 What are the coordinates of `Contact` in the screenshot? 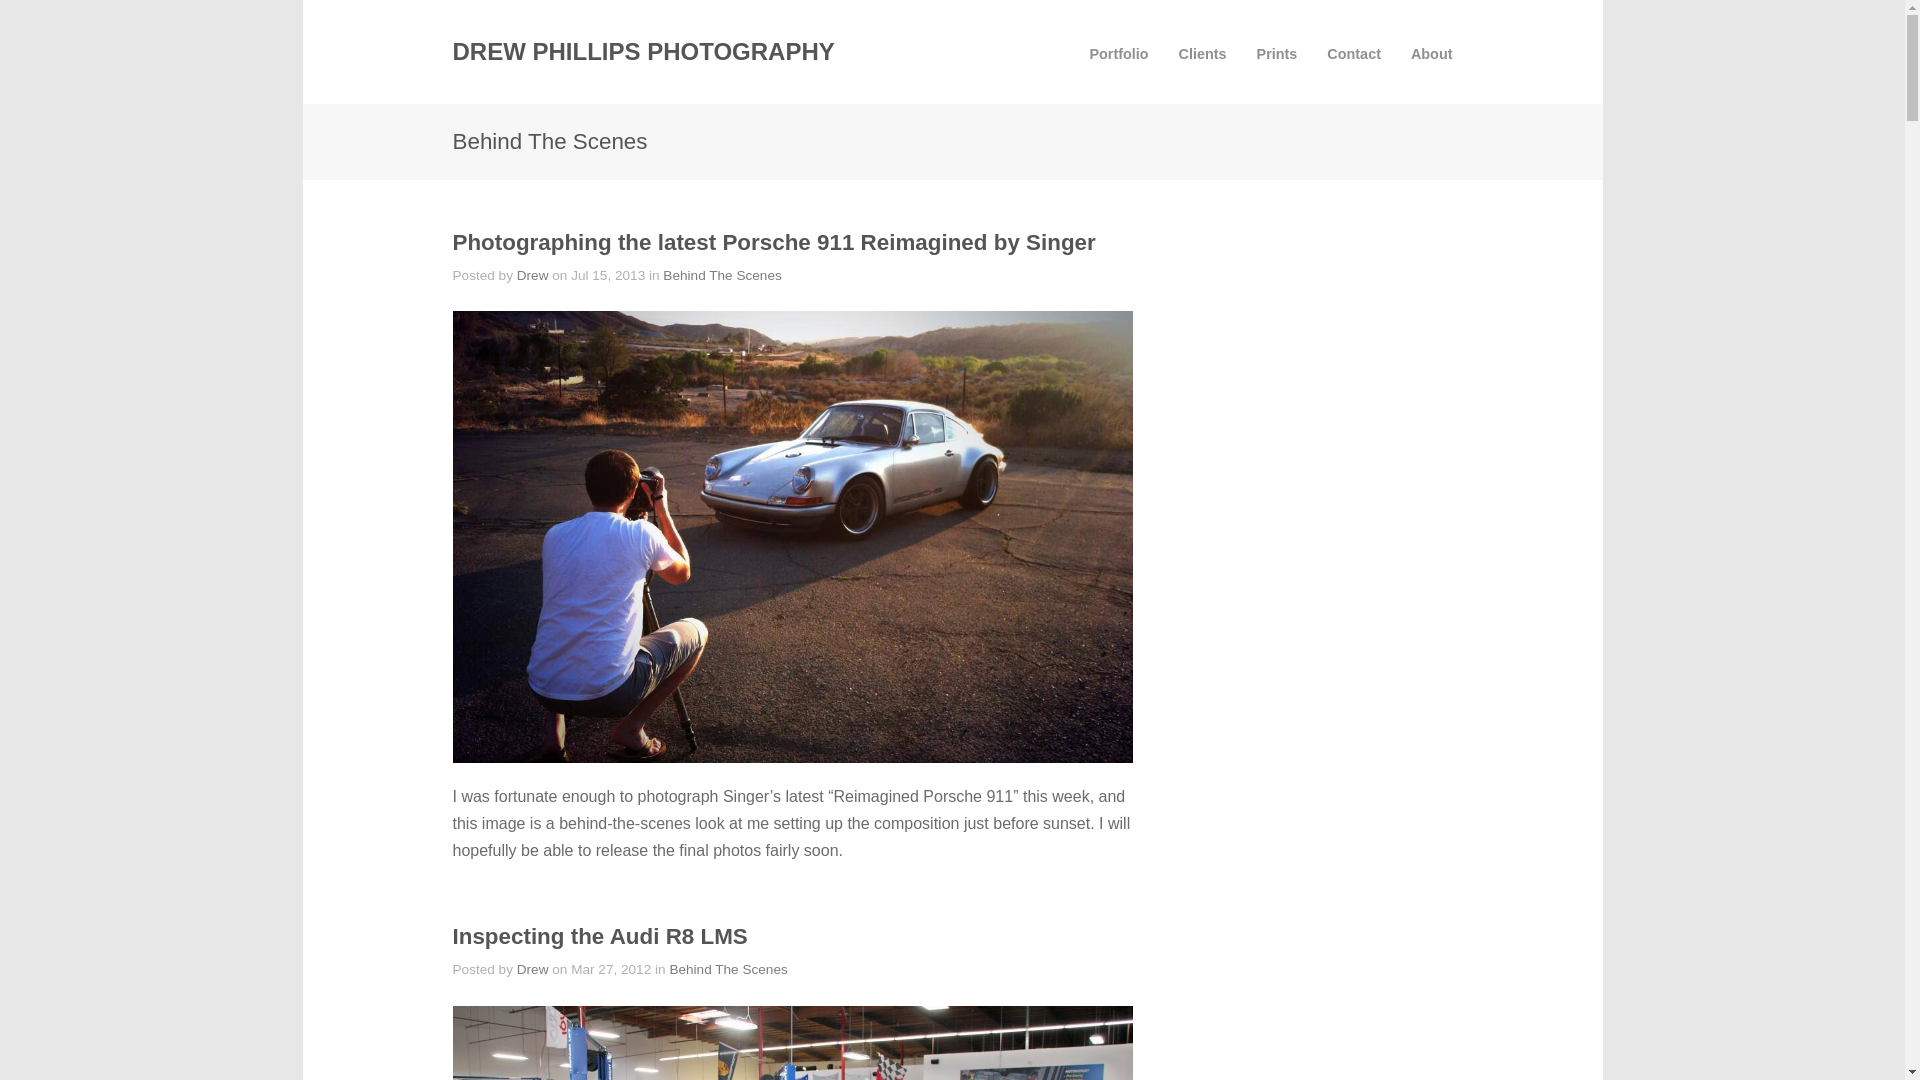 It's located at (1353, 54).